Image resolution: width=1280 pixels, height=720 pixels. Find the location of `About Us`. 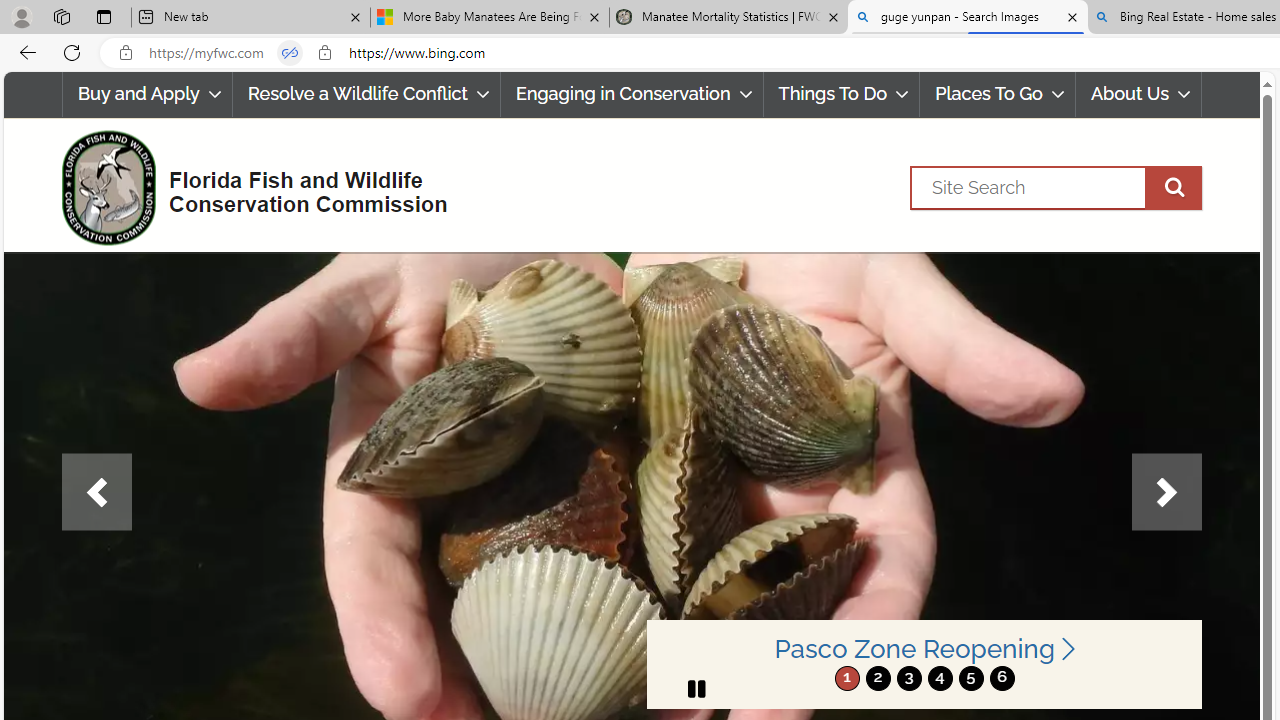

About Us is located at coordinates (1139, 94).